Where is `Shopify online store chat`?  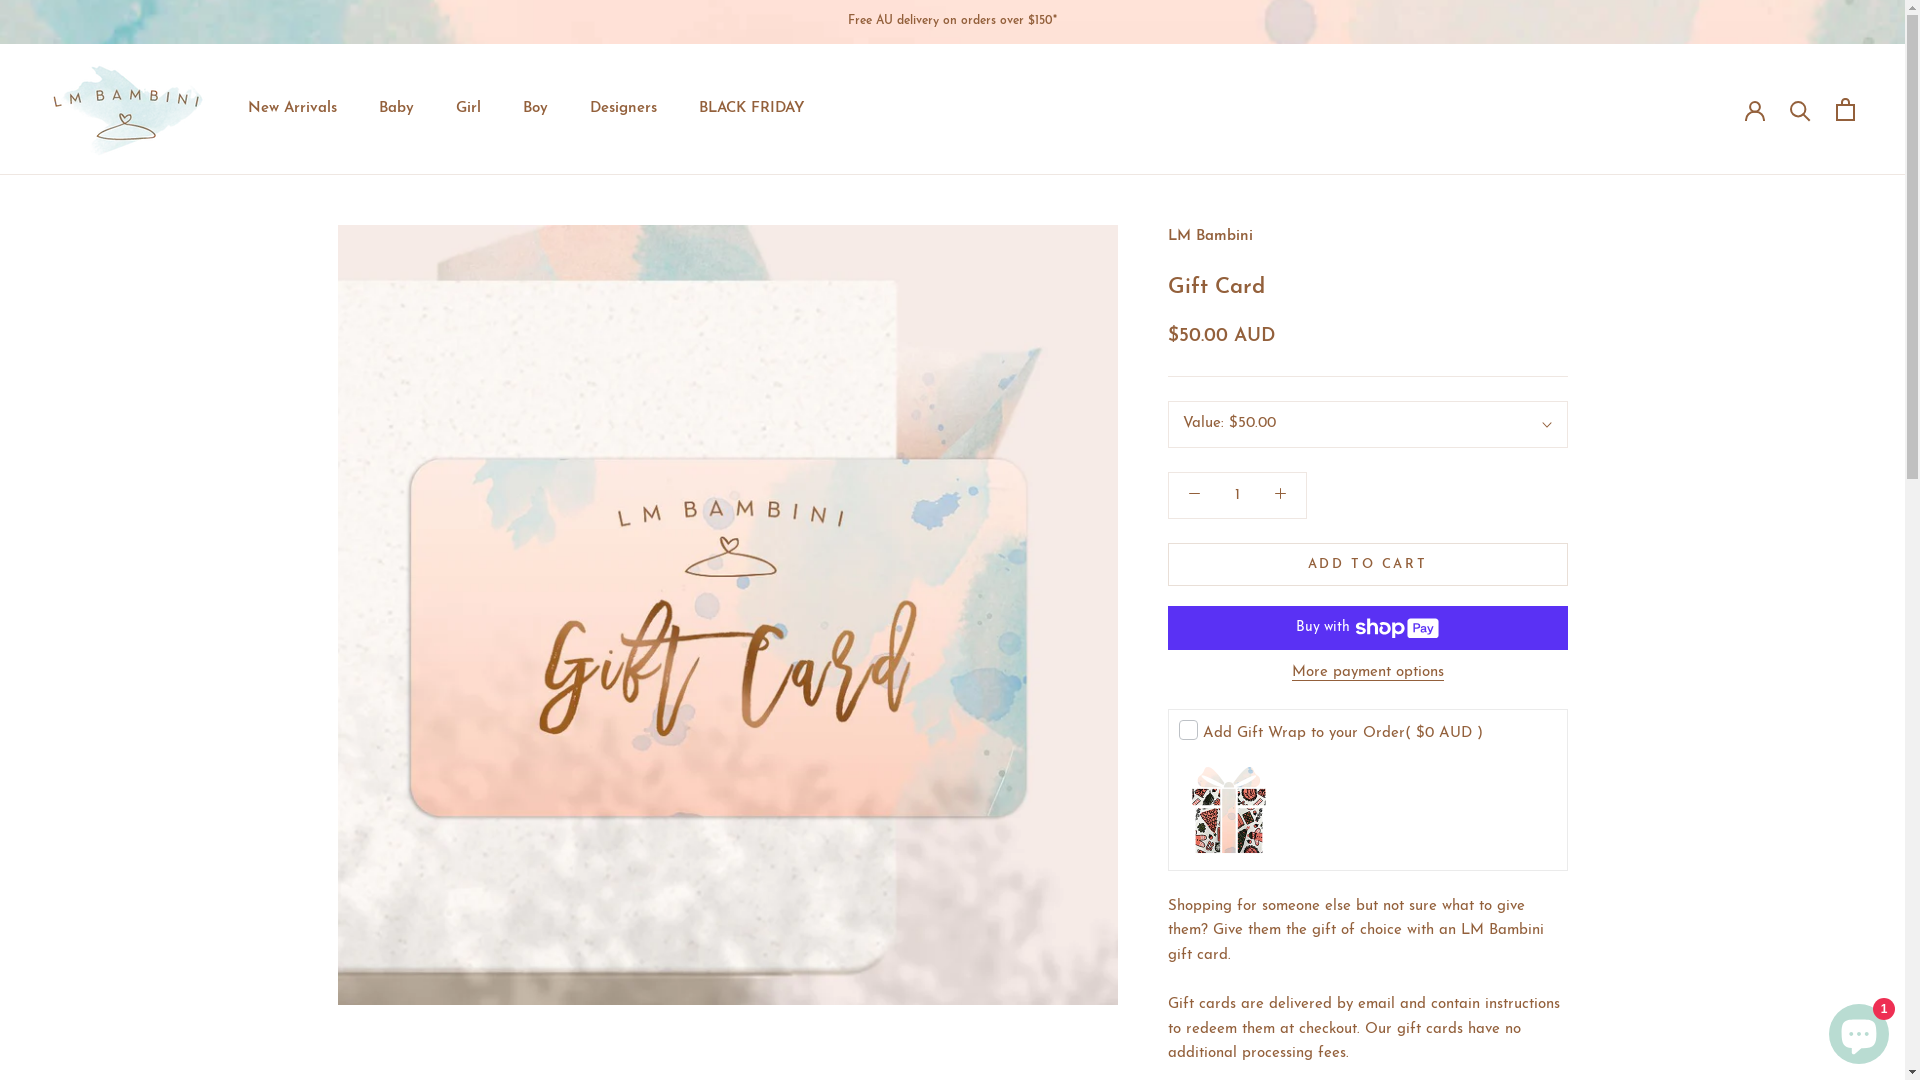 Shopify online store chat is located at coordinates (1859, 1030).